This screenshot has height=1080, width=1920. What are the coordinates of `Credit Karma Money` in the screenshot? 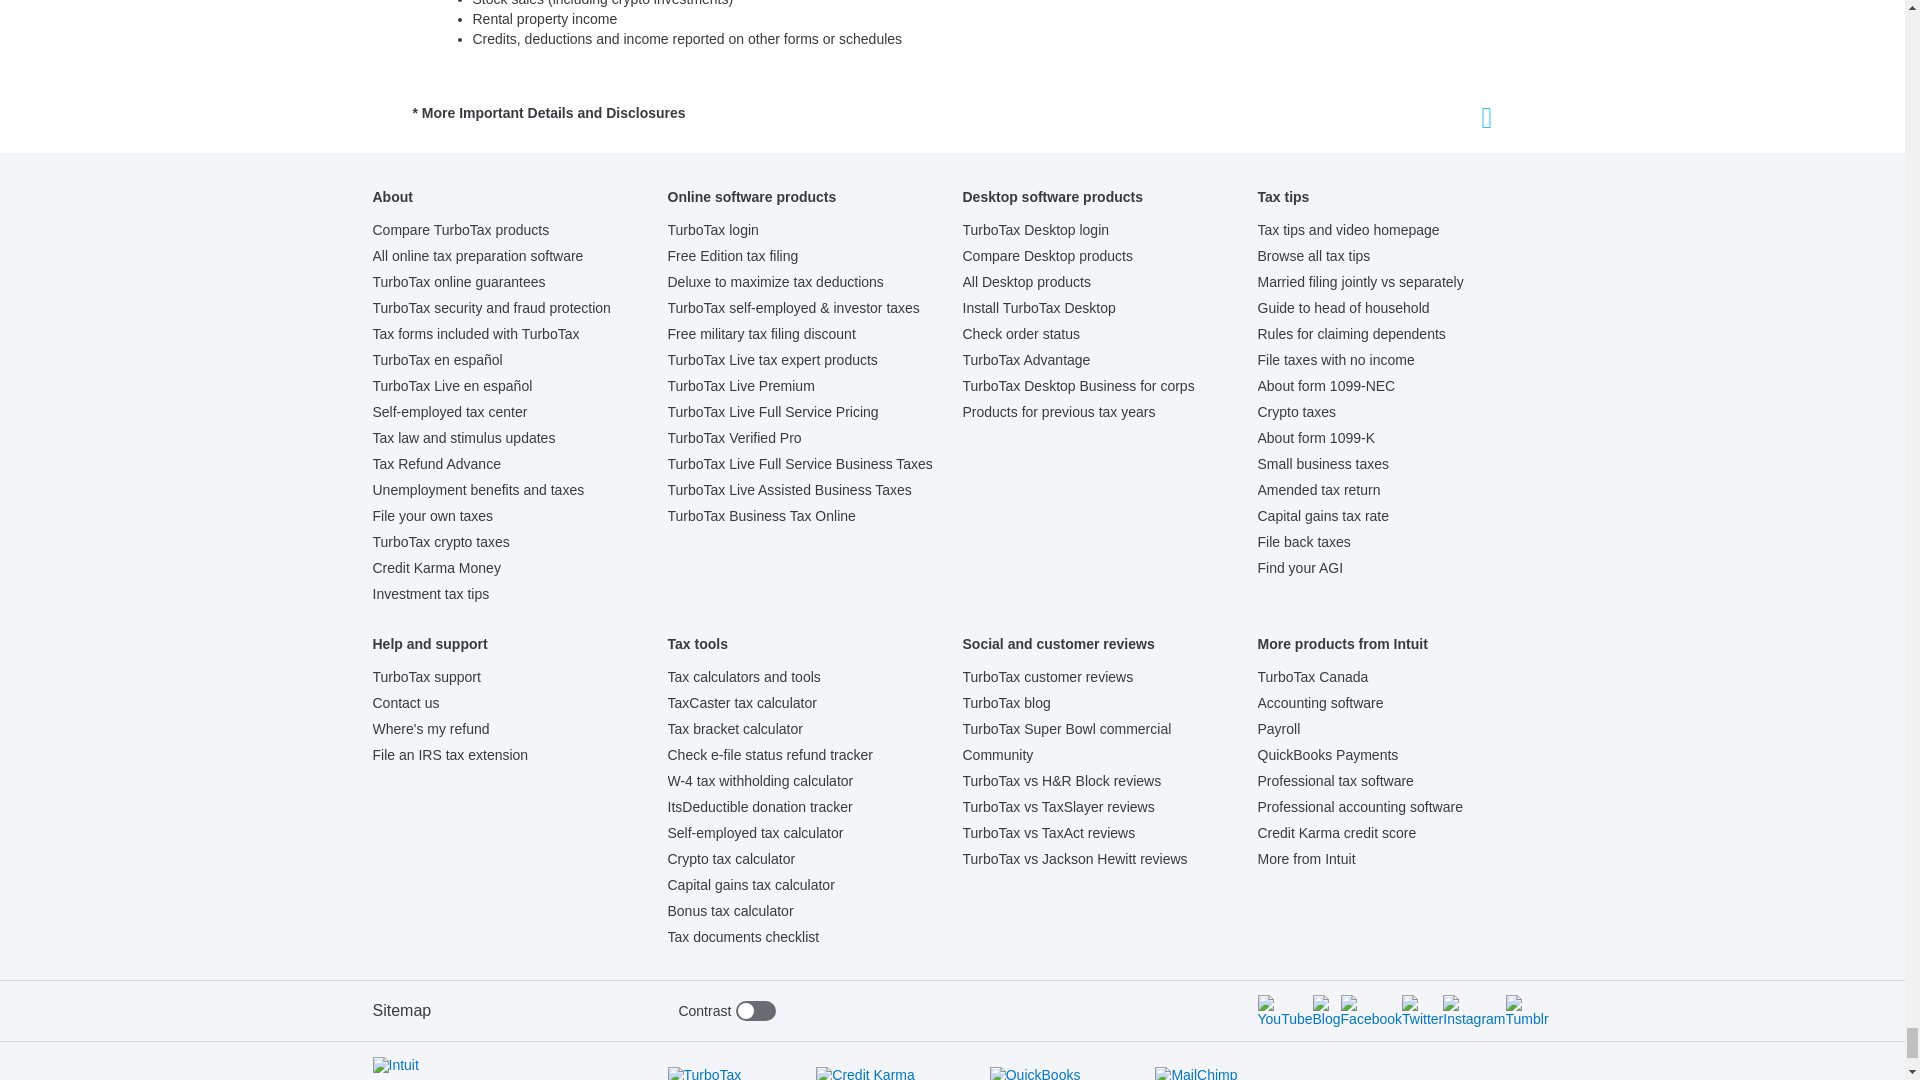 It's located at (436, 568).